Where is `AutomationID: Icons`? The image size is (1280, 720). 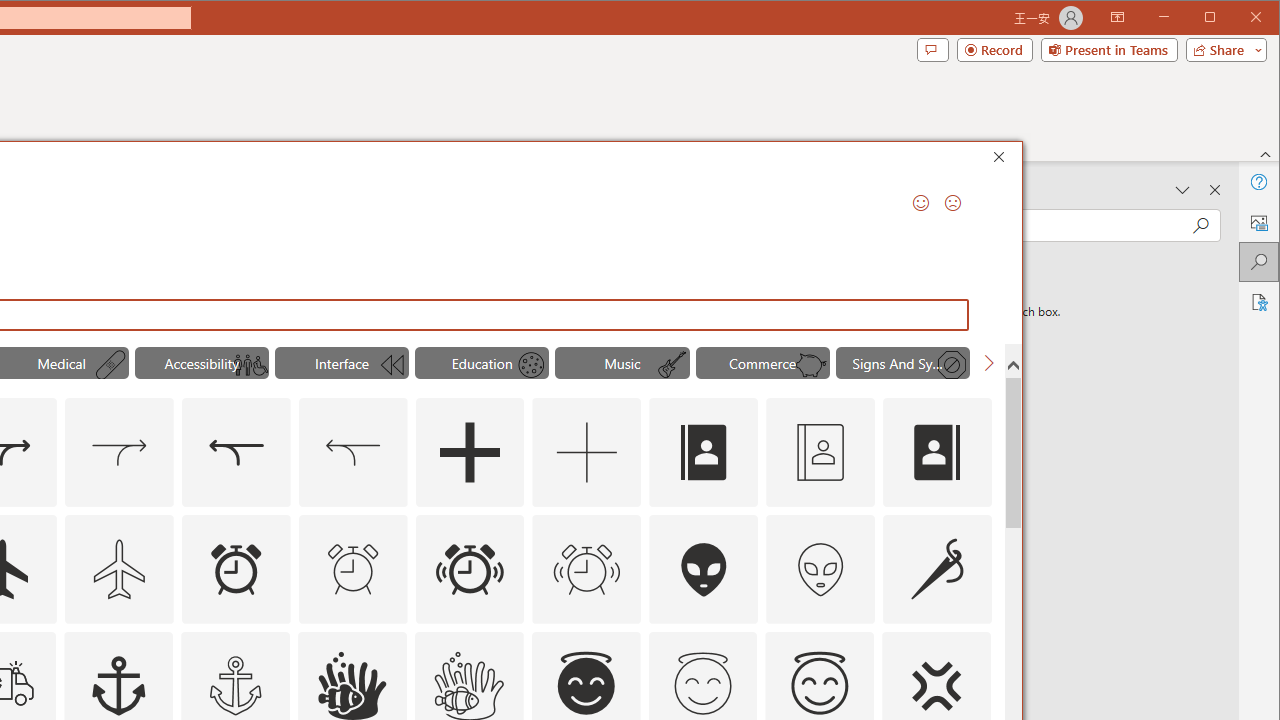 AutomationID: Icons is located at coordinates (703, 683).